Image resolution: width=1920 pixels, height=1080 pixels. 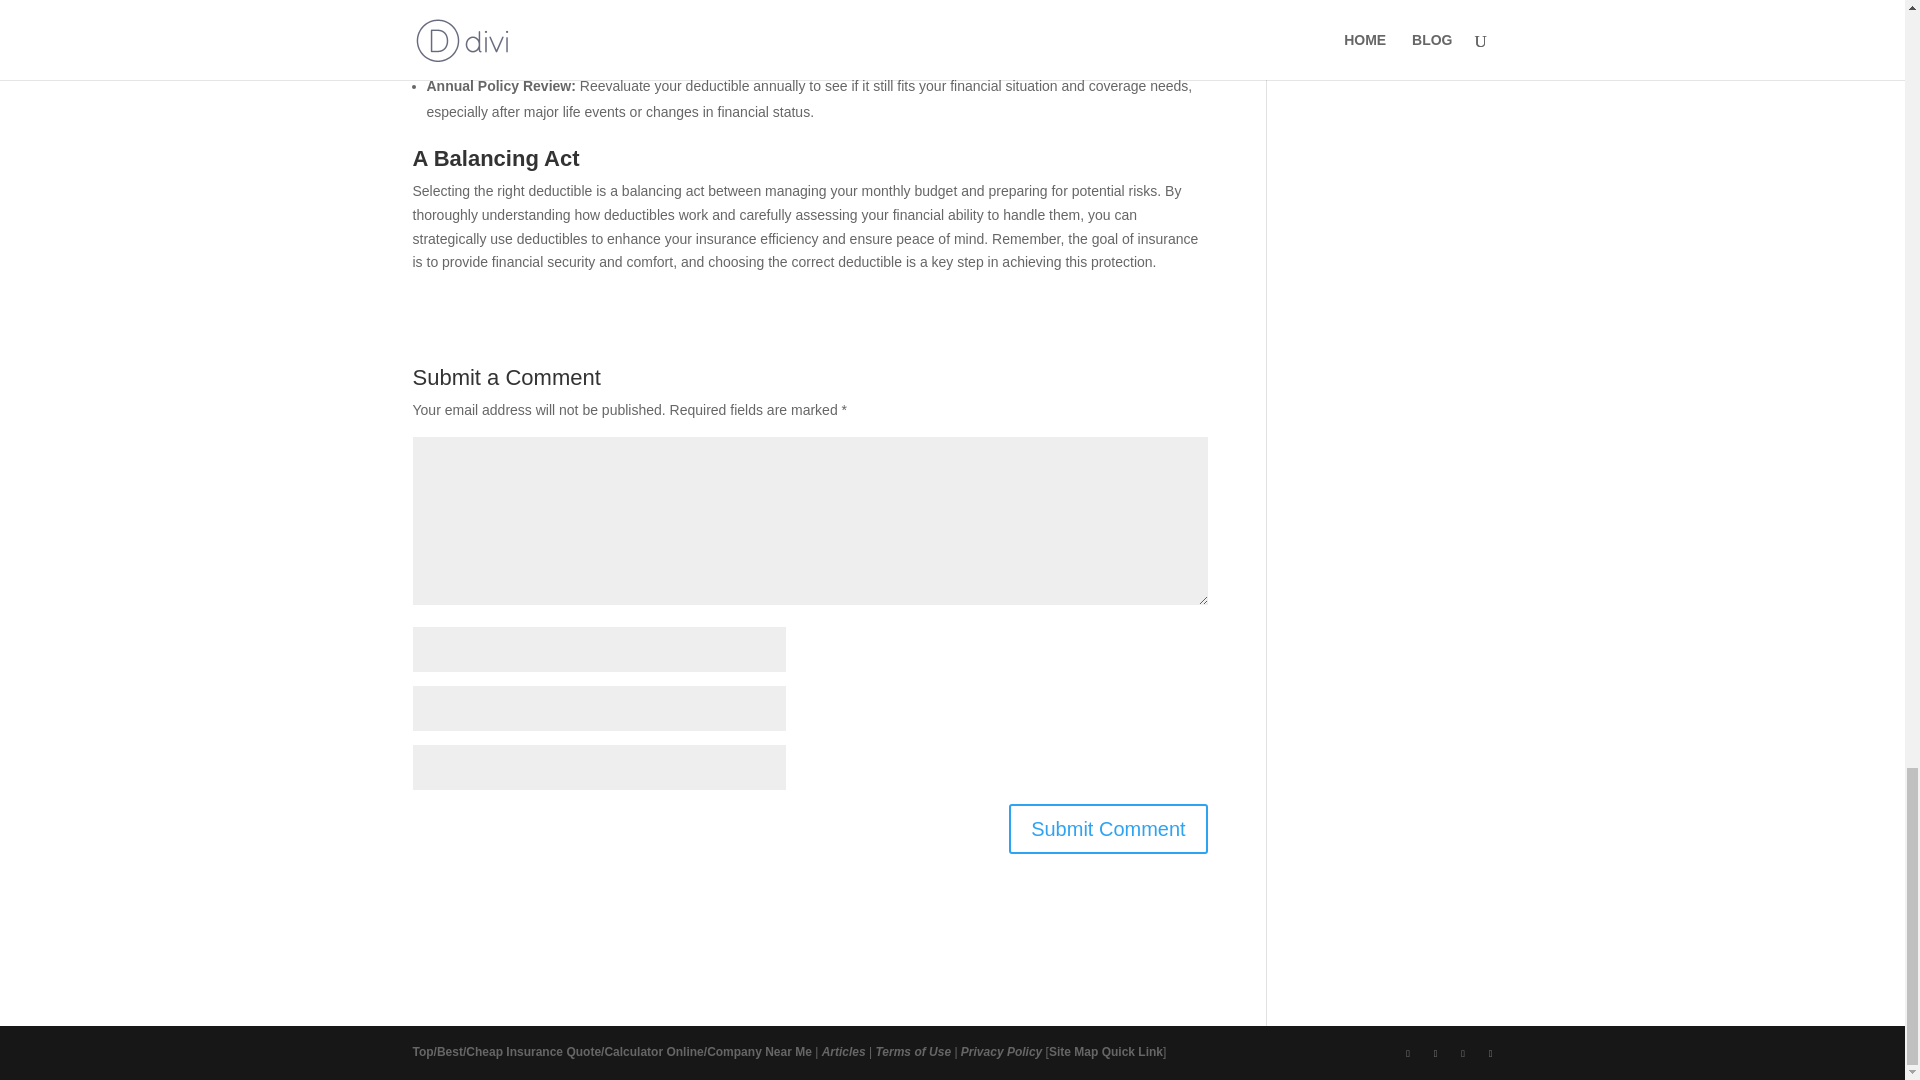 I want to click on Link, so click(x=1150, y=1052).